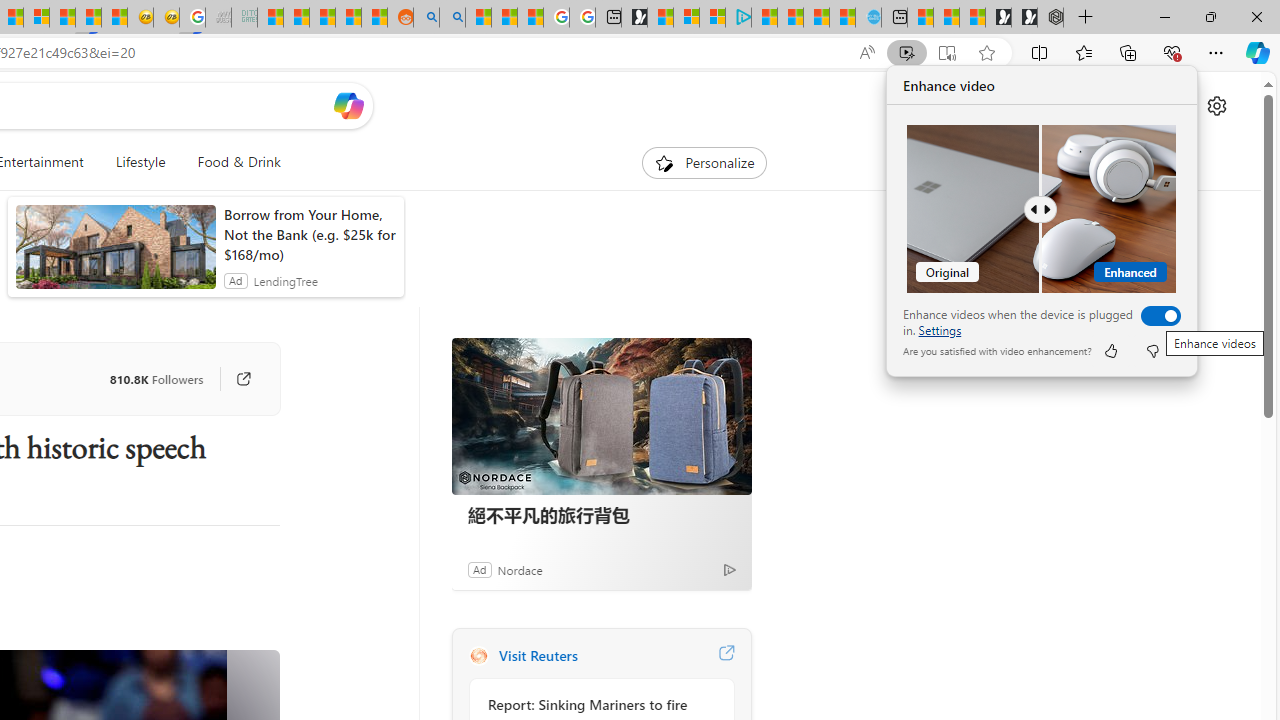 The width and height of the screenshot is (1280, 720). What do you see at coordinates (1086, 18) in the screenshot?
I see `New Tab` at bounding box center [1086, 18].